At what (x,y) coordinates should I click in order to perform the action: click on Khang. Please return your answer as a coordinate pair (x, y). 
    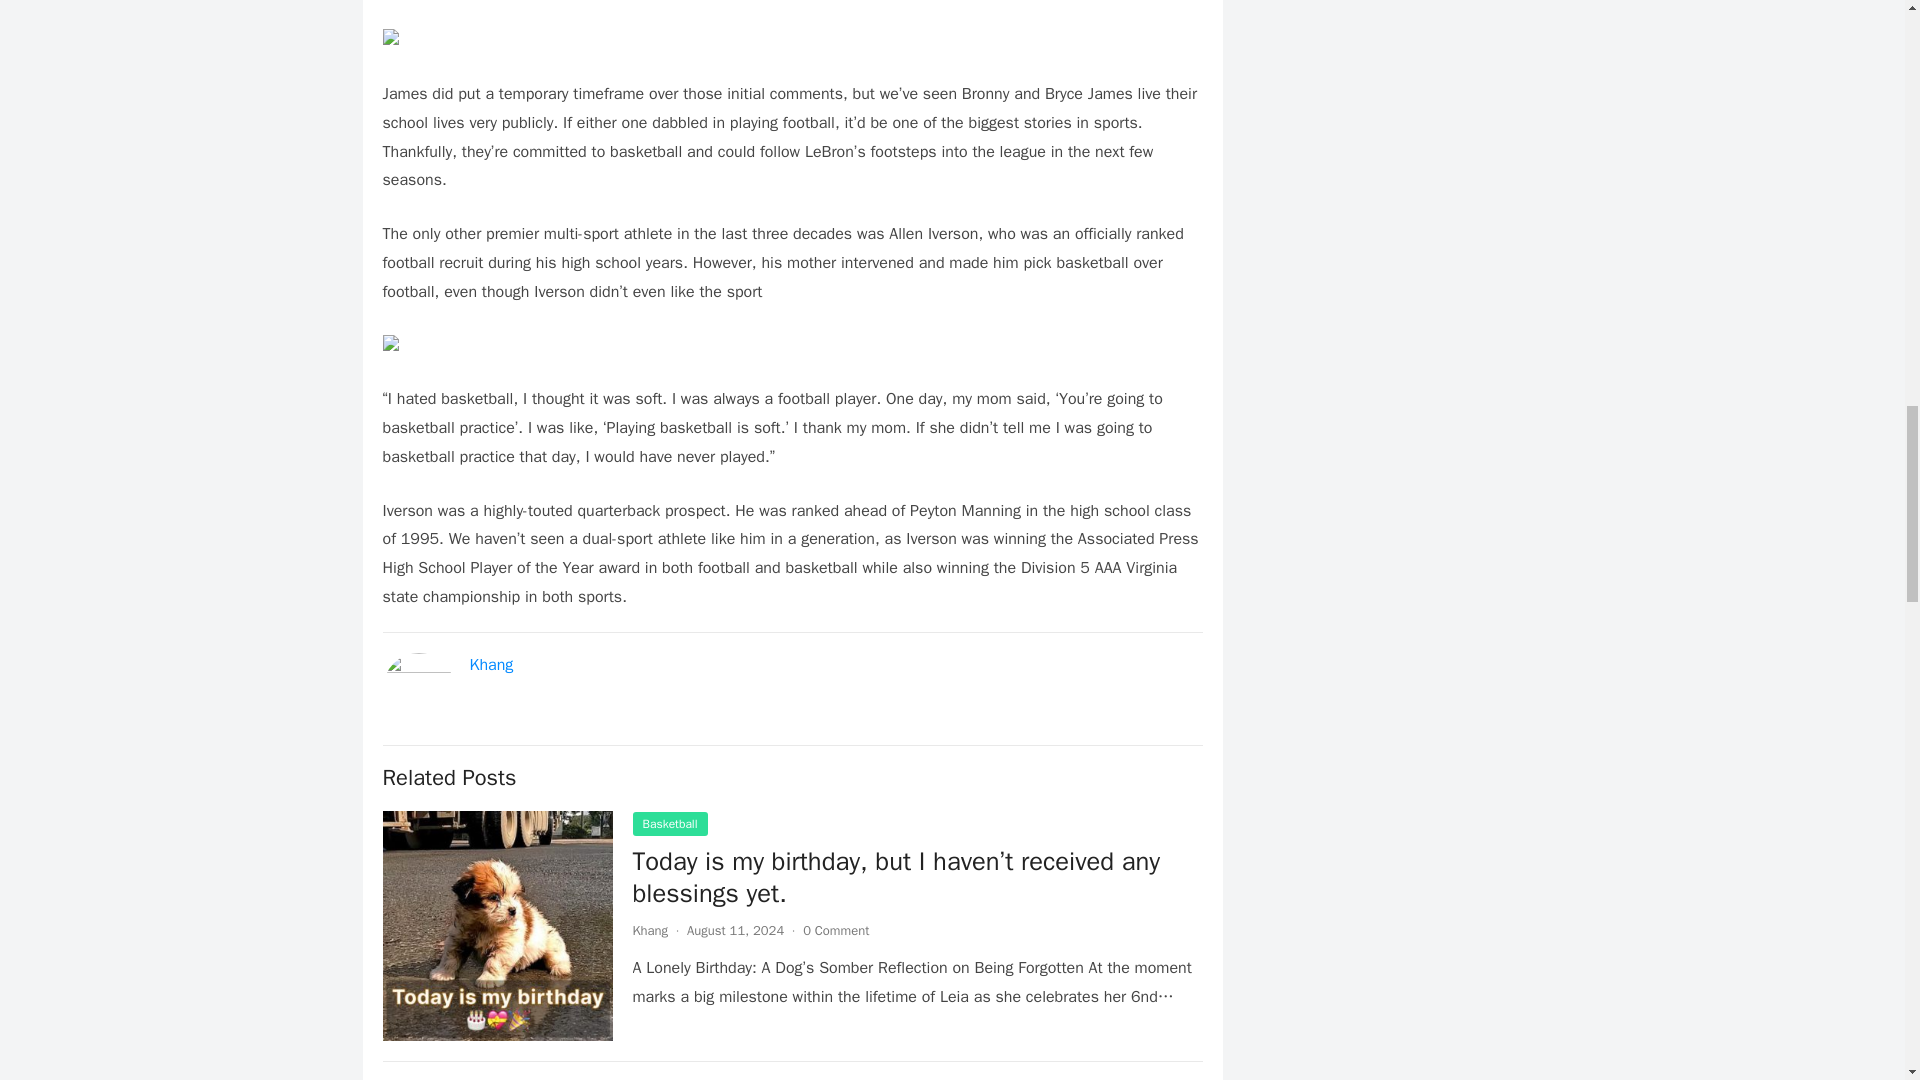
    Looking at the image, I should click on (492, 664).